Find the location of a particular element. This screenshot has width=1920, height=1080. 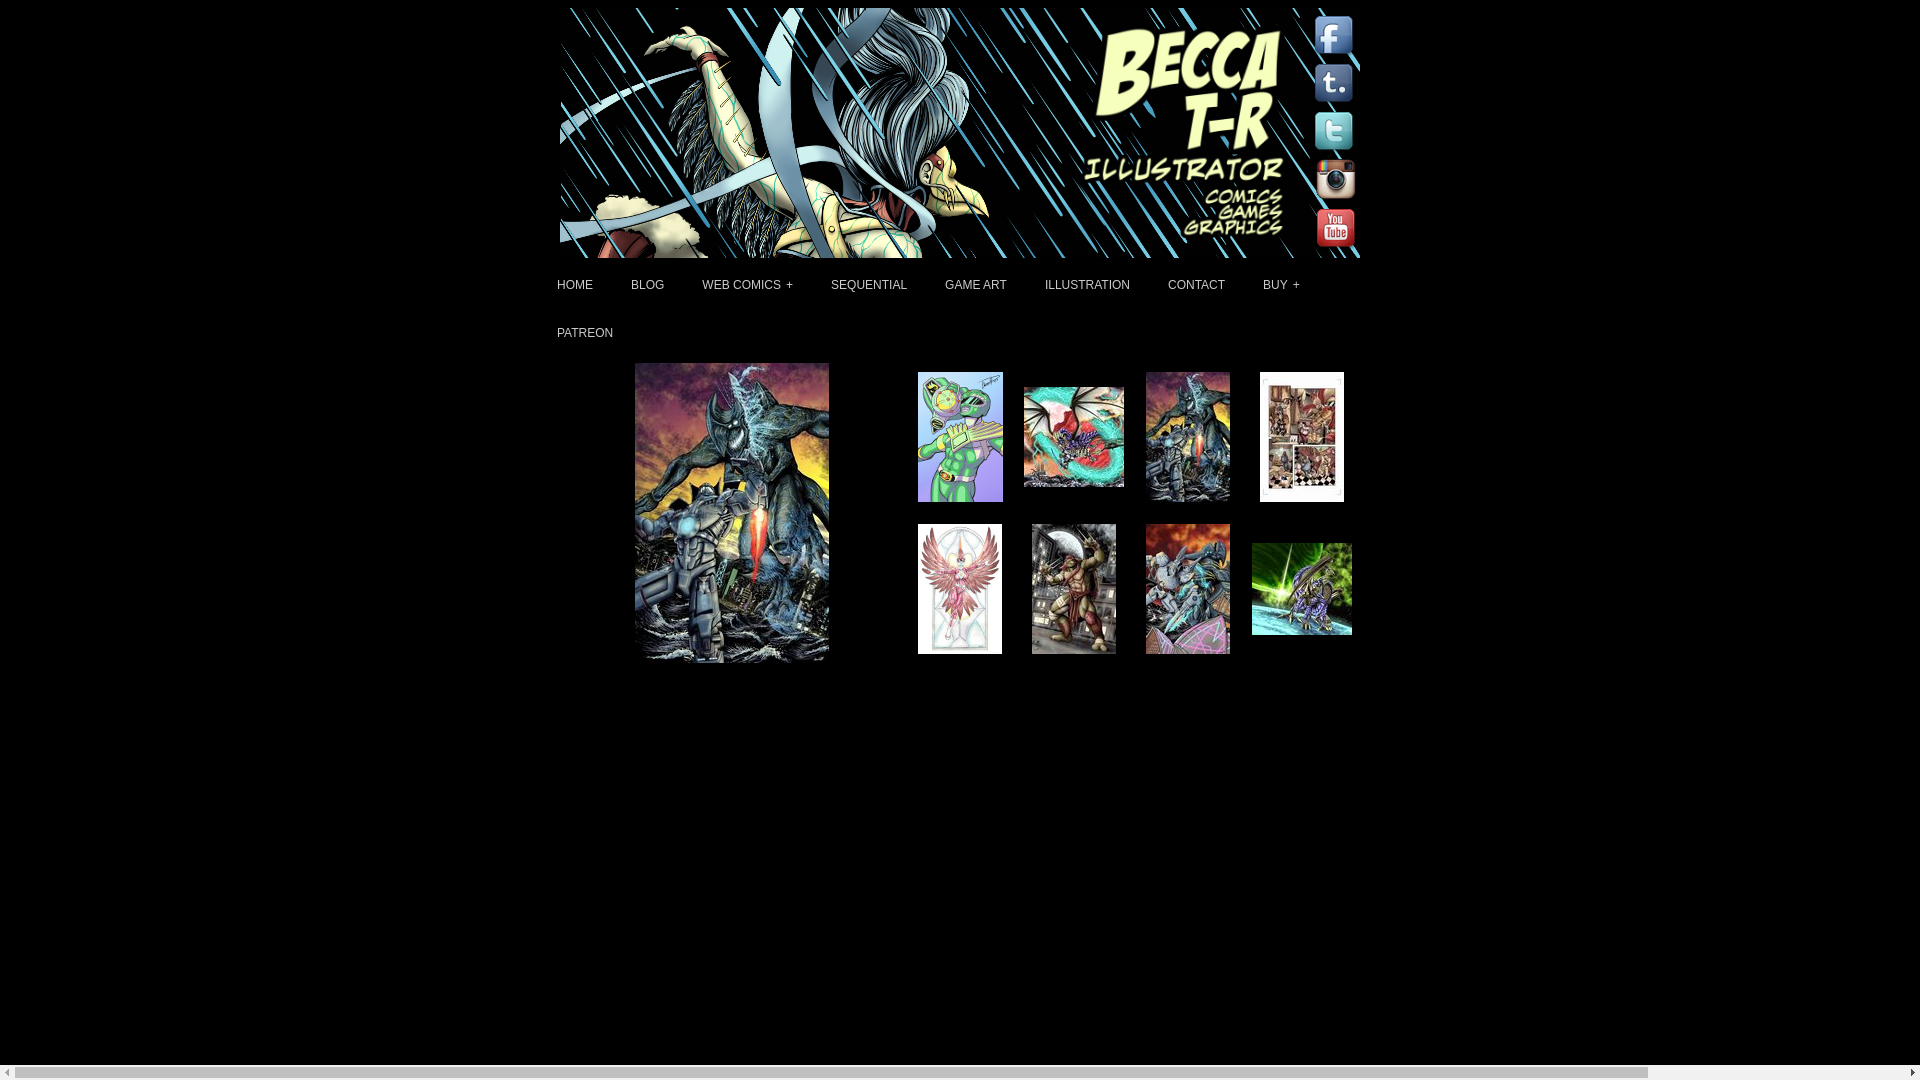

WEB COMICS is located at coordinates (748, 285).